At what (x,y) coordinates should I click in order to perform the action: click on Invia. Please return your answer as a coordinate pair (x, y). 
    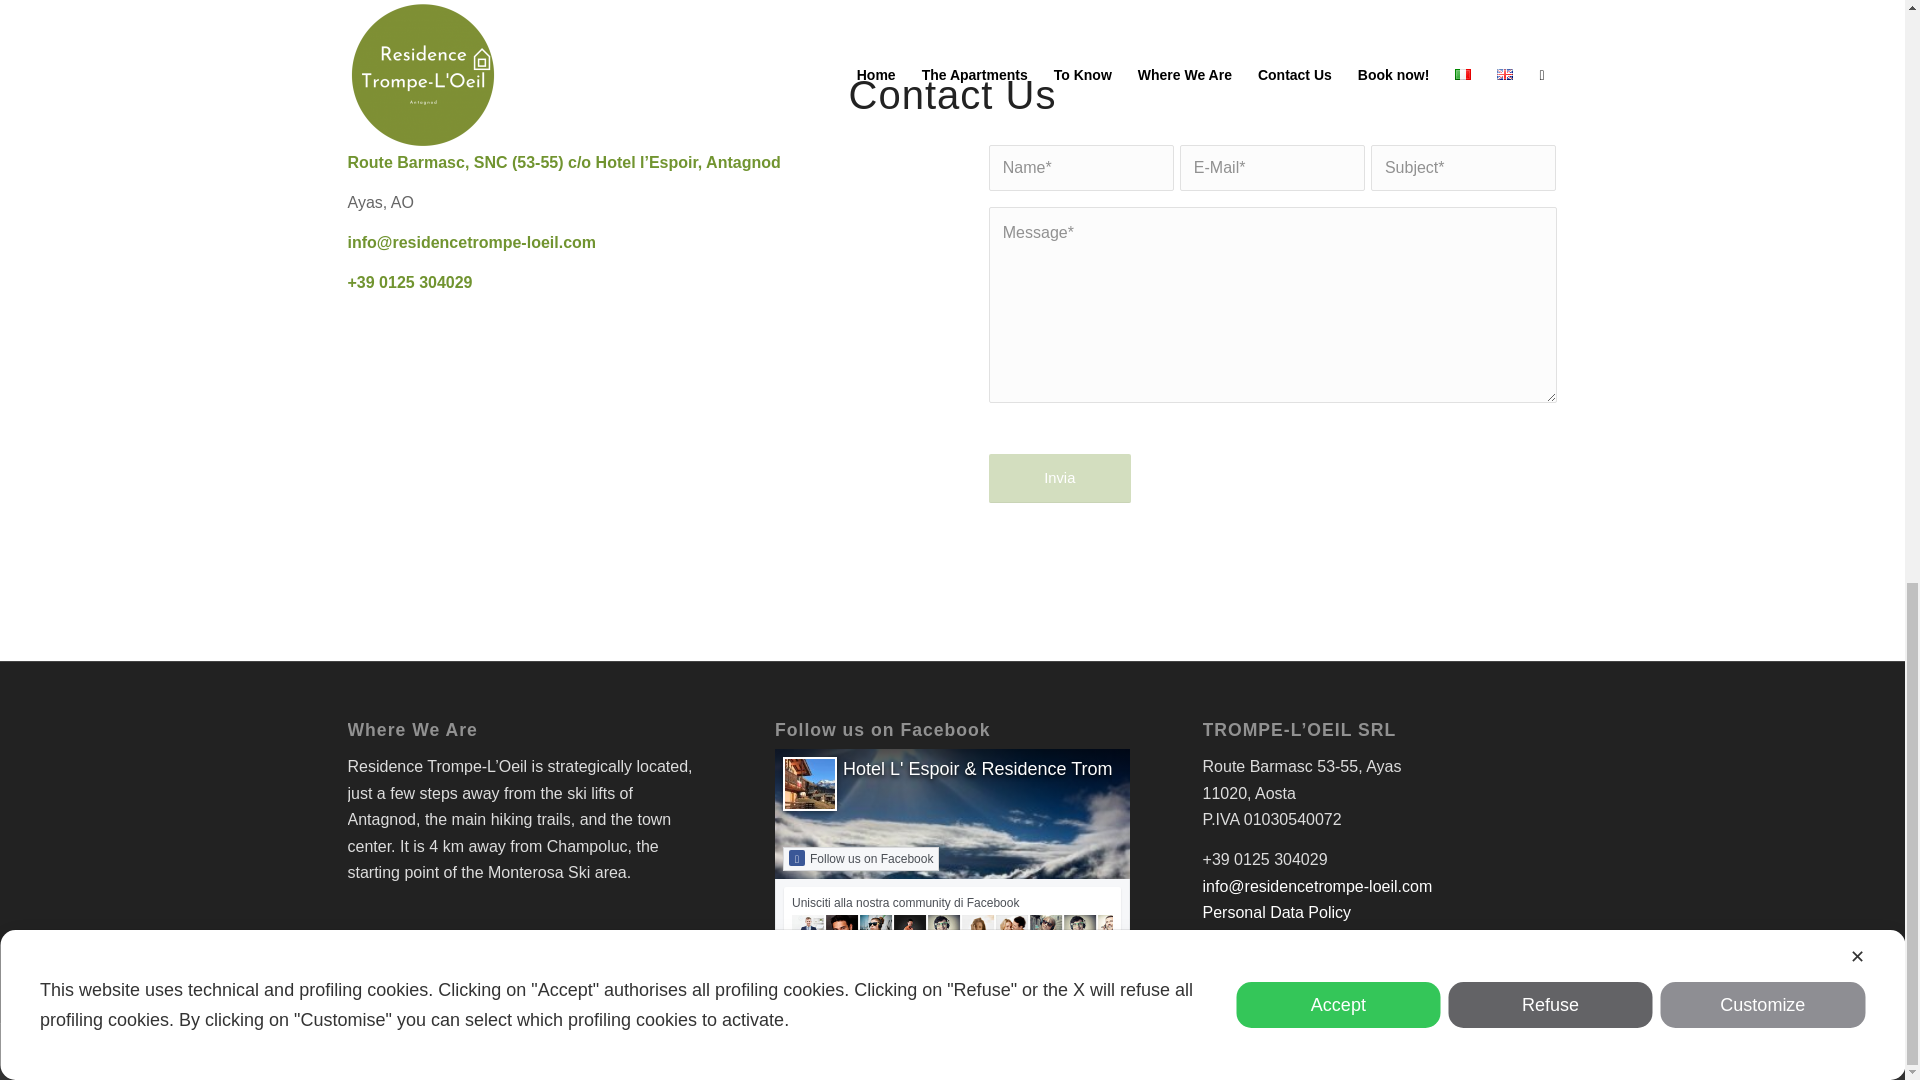
    Looking at the image, I should click on (1059, 478).